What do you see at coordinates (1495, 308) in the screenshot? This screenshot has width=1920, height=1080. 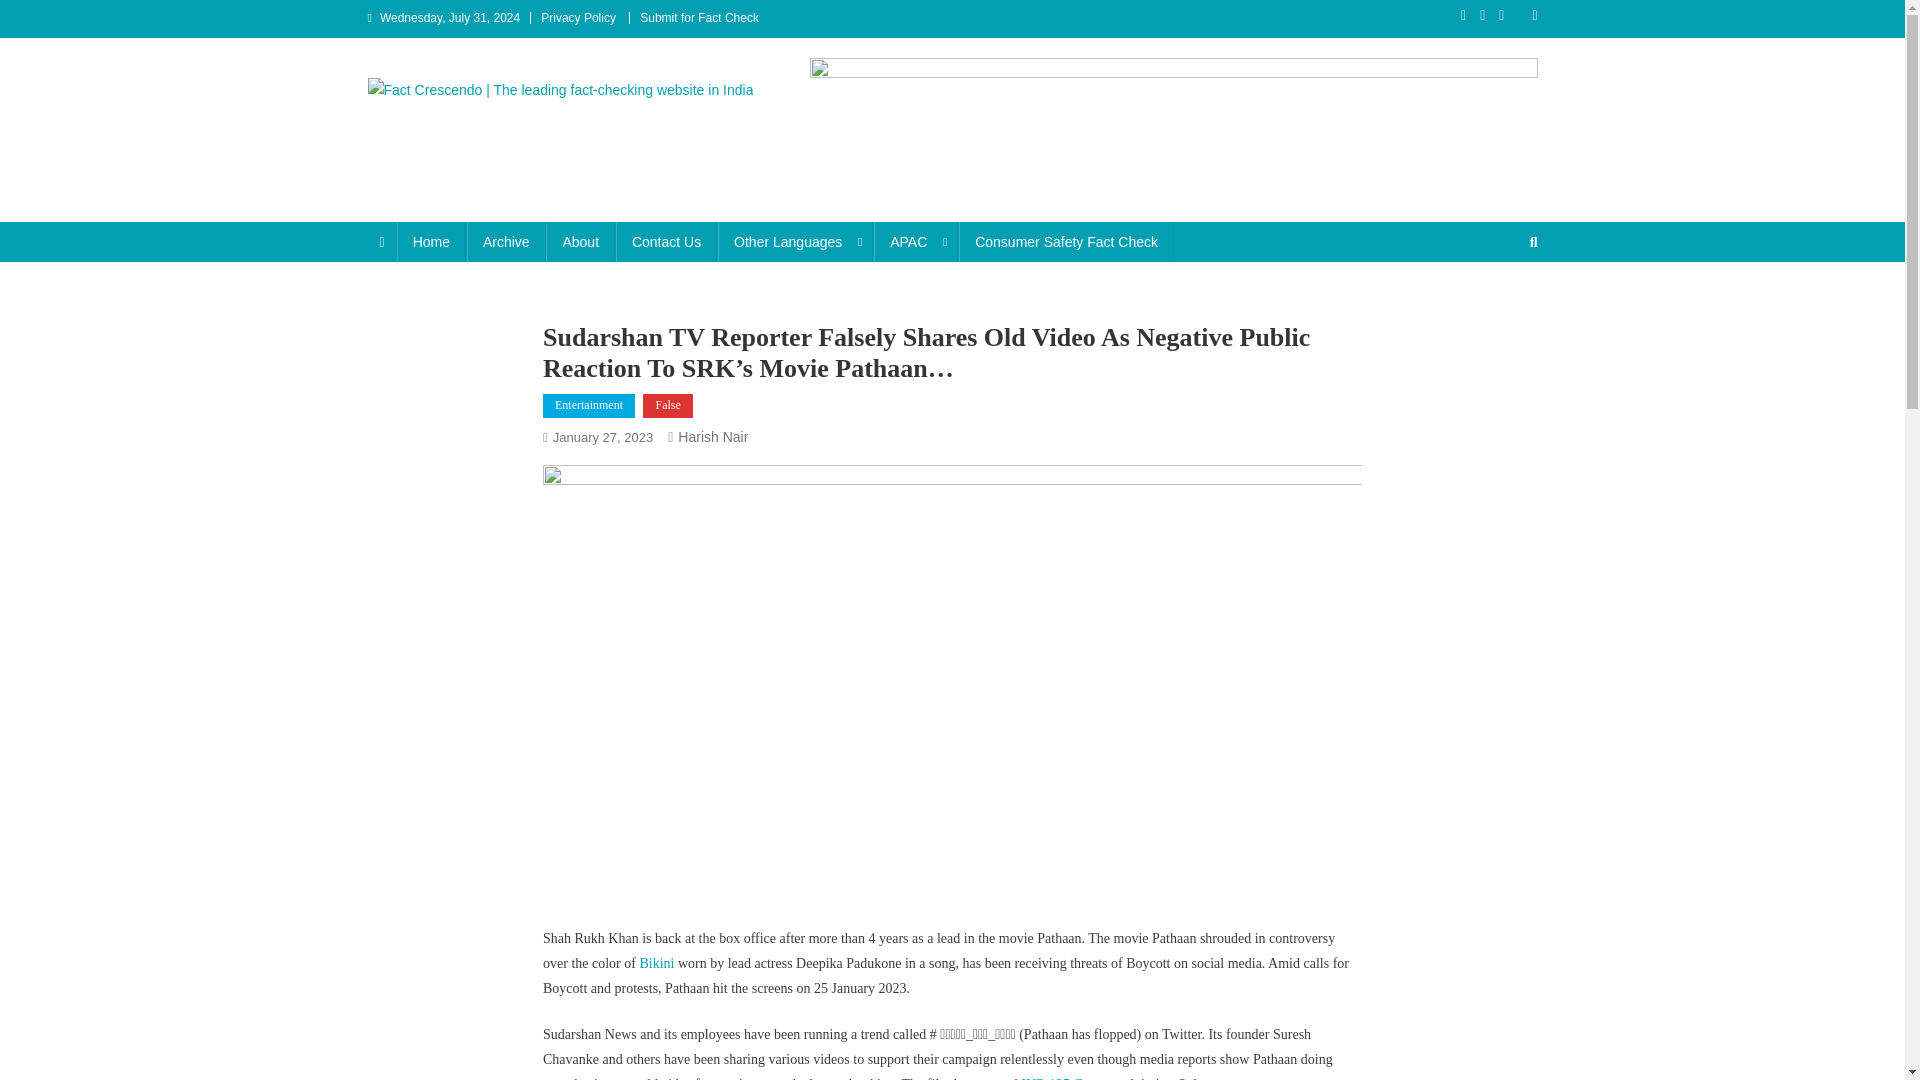 I see `Search` at bounding box center [1495, 308].